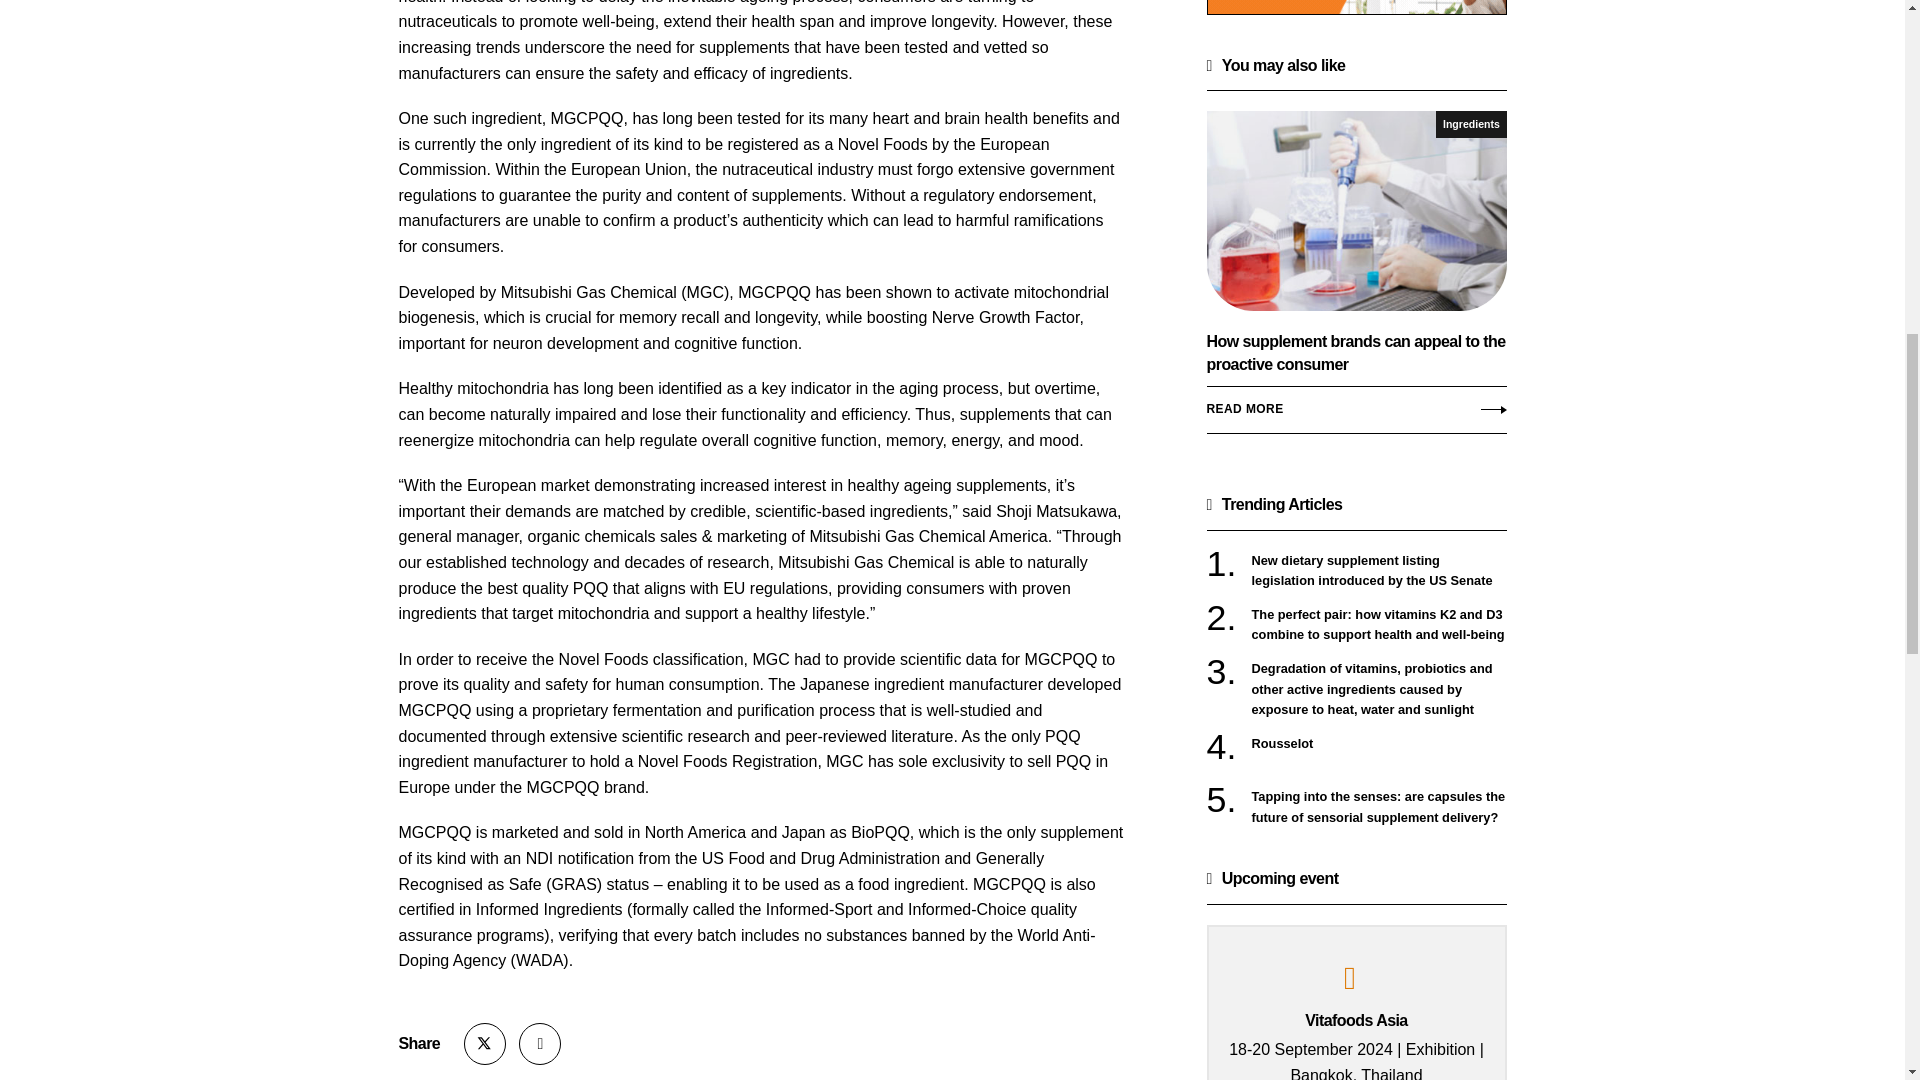 The width and height of the screenshot is (1920, 1080). I want to click on LinkedIn, so click(539, 1043).